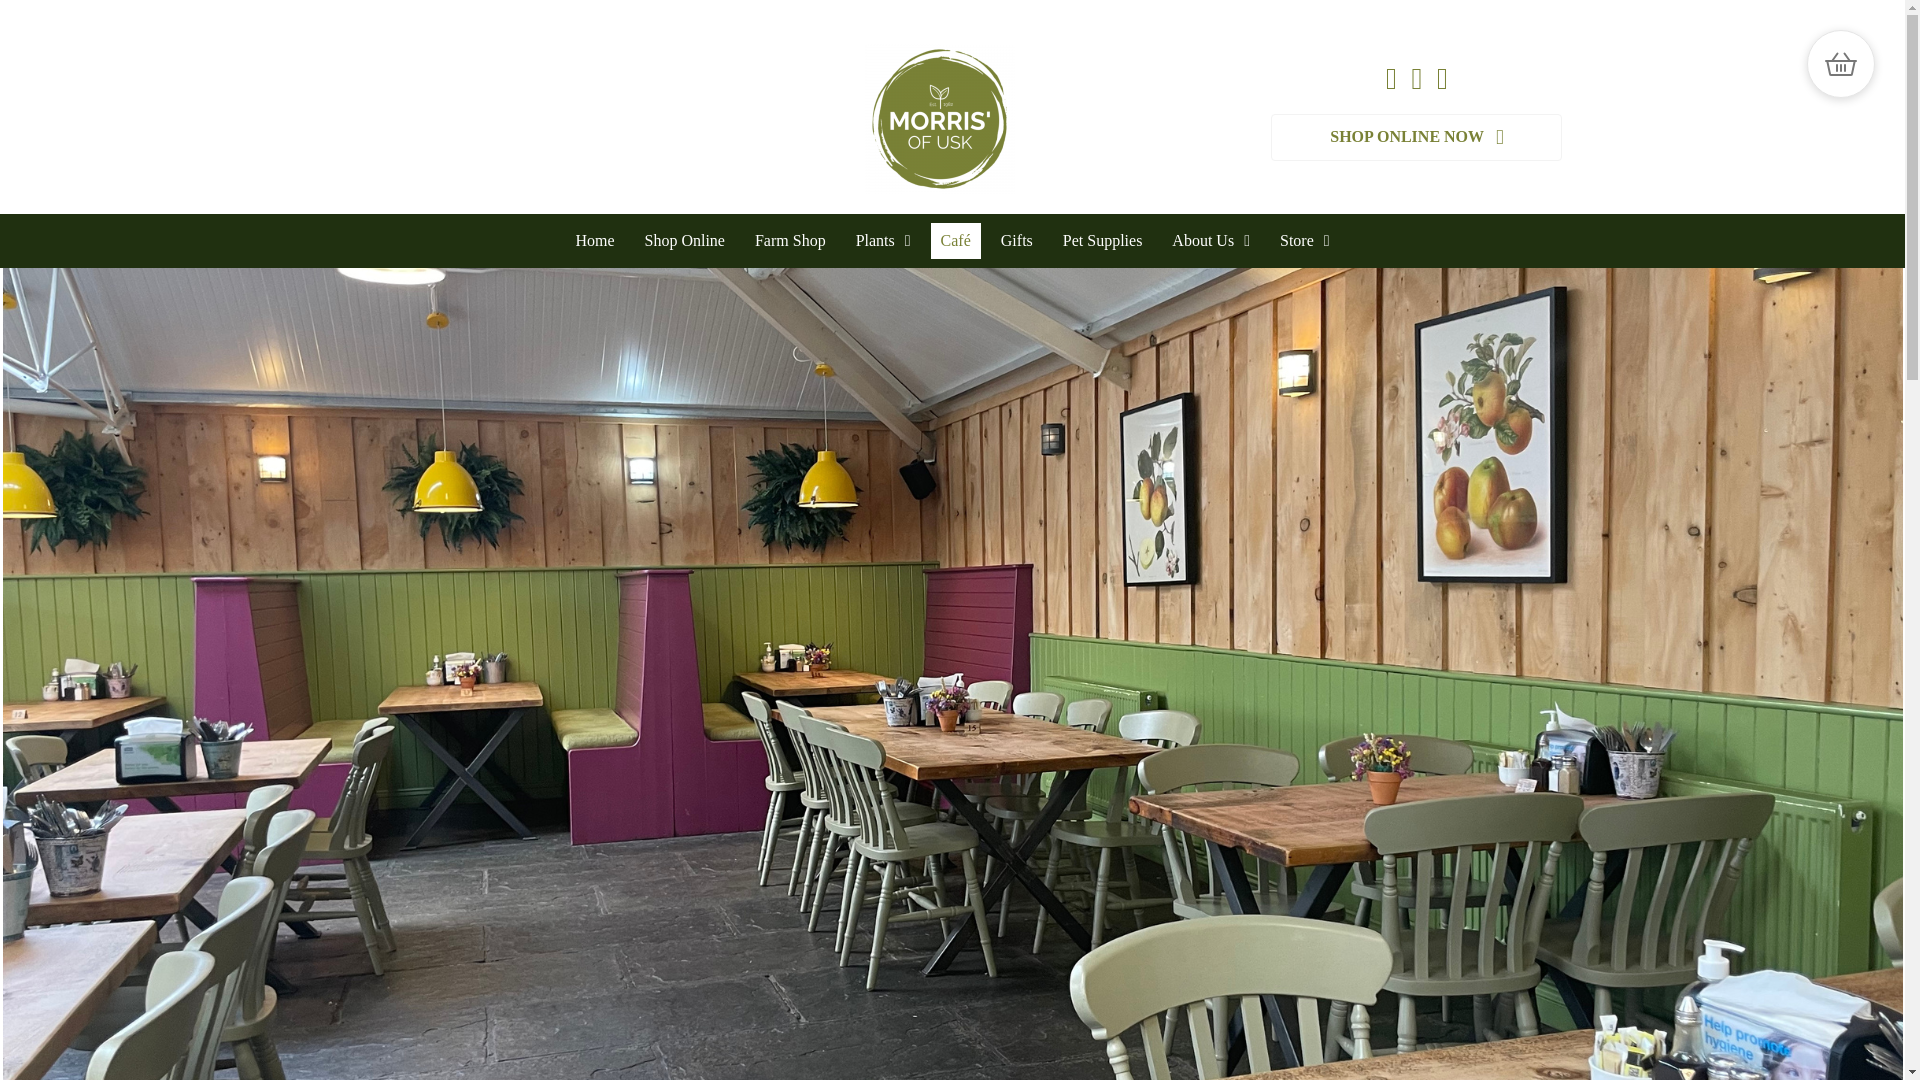  I want to click on Plants, so click(884, 240).